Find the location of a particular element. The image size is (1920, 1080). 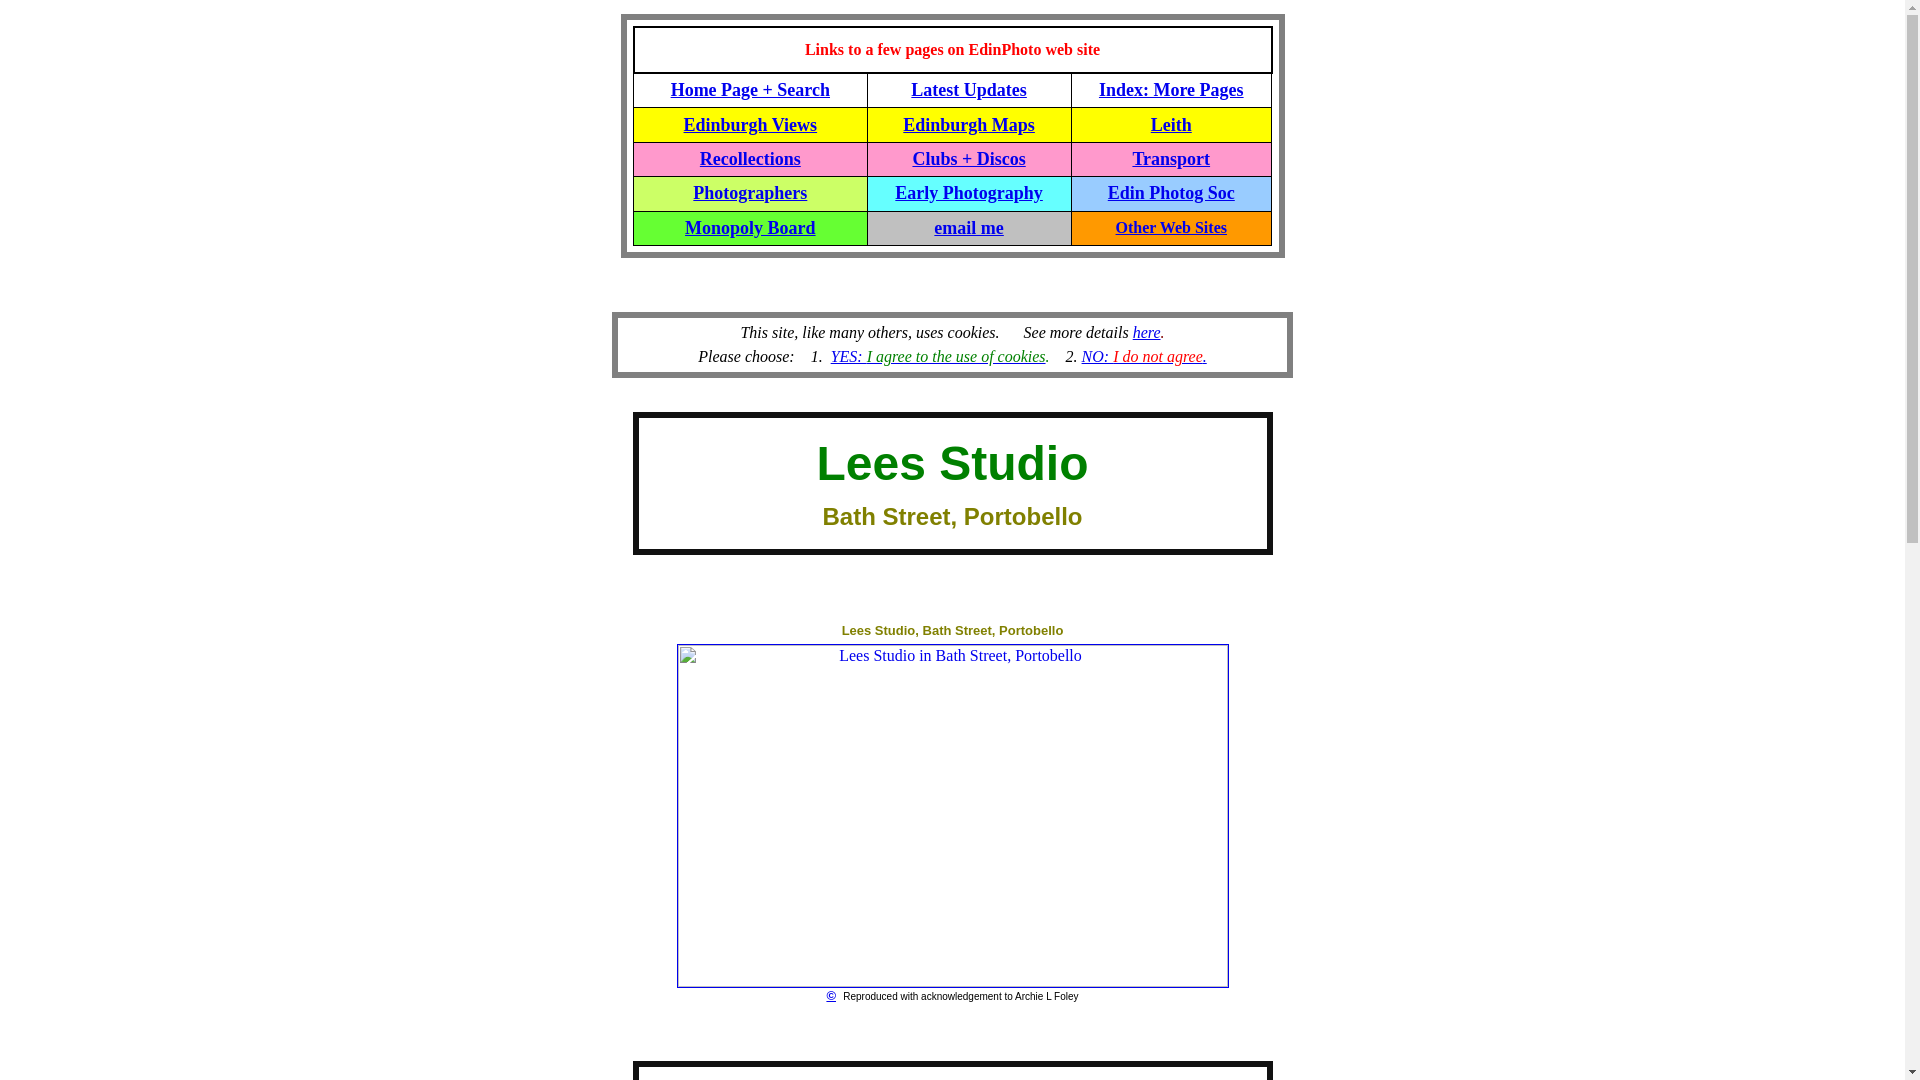

Edin Photog Soc is located at coordinates (1170, 192).